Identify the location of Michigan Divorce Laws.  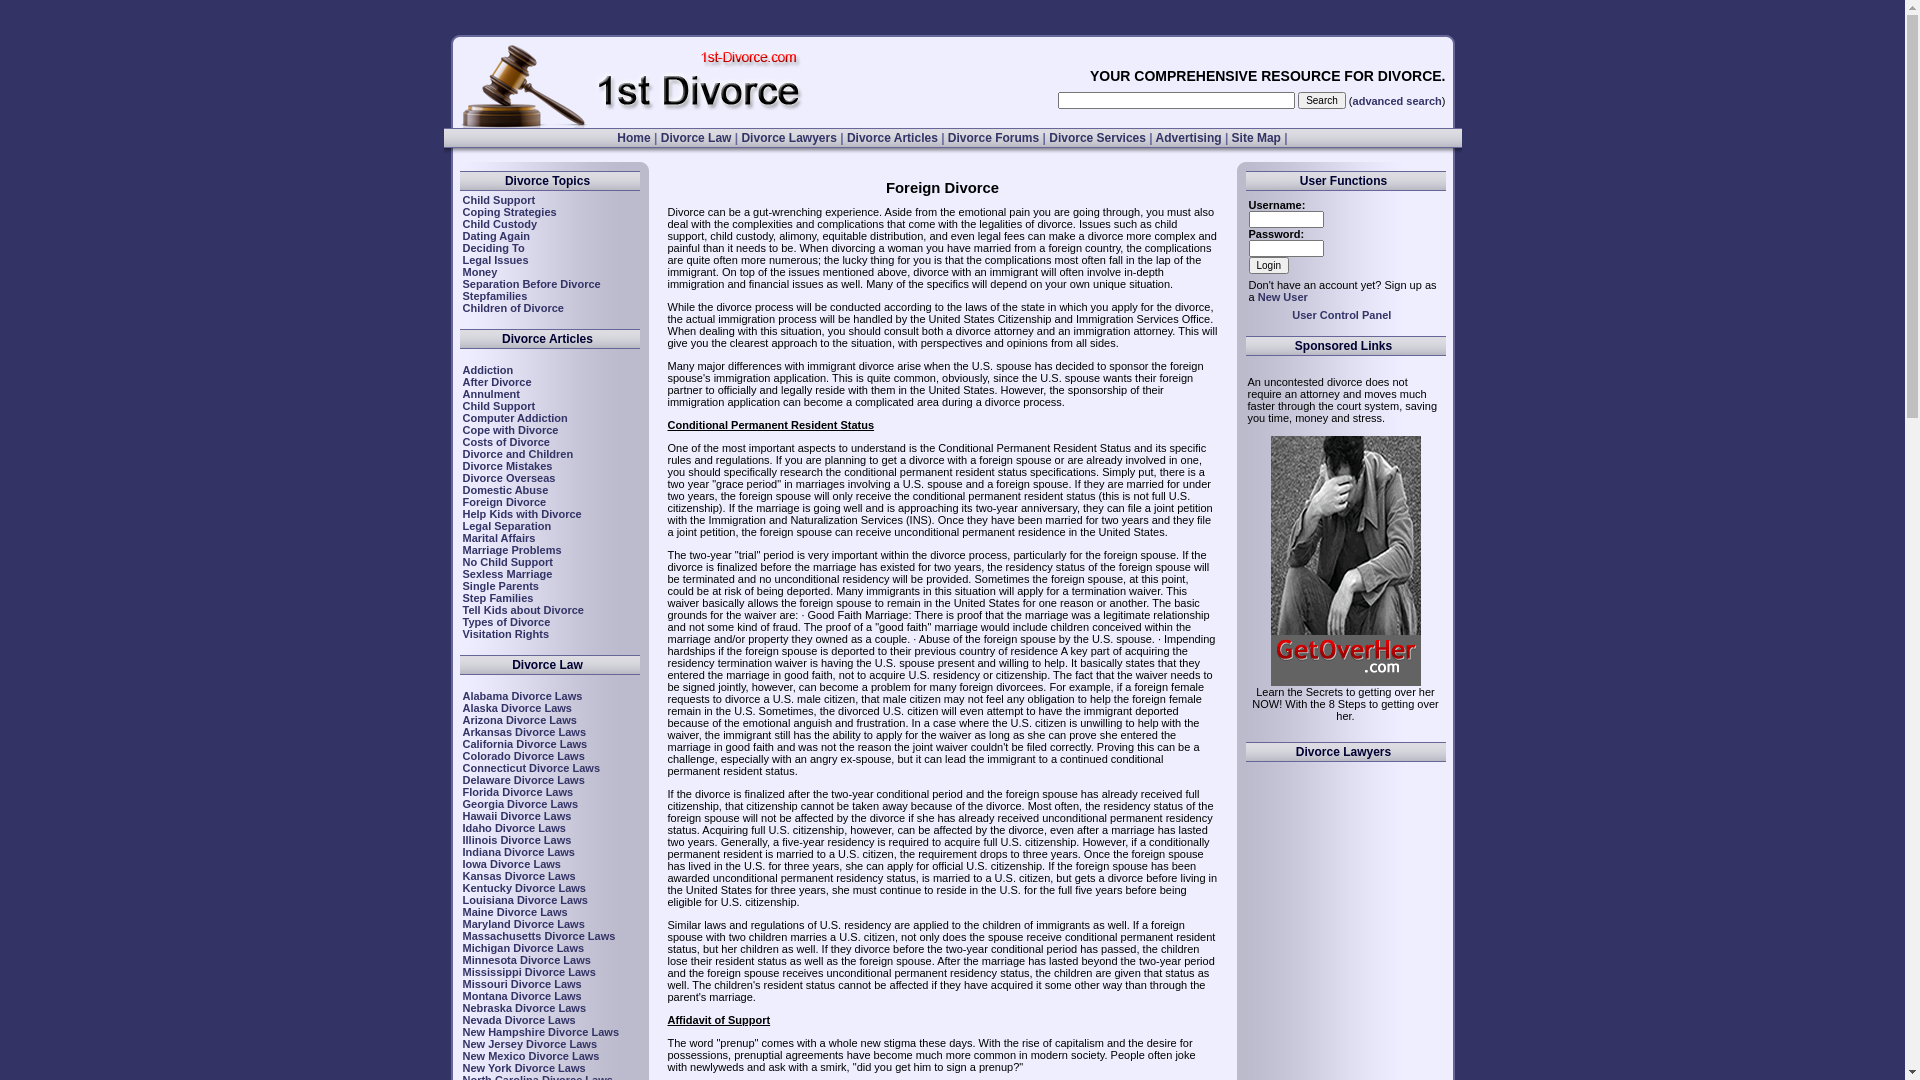
(523, 948).